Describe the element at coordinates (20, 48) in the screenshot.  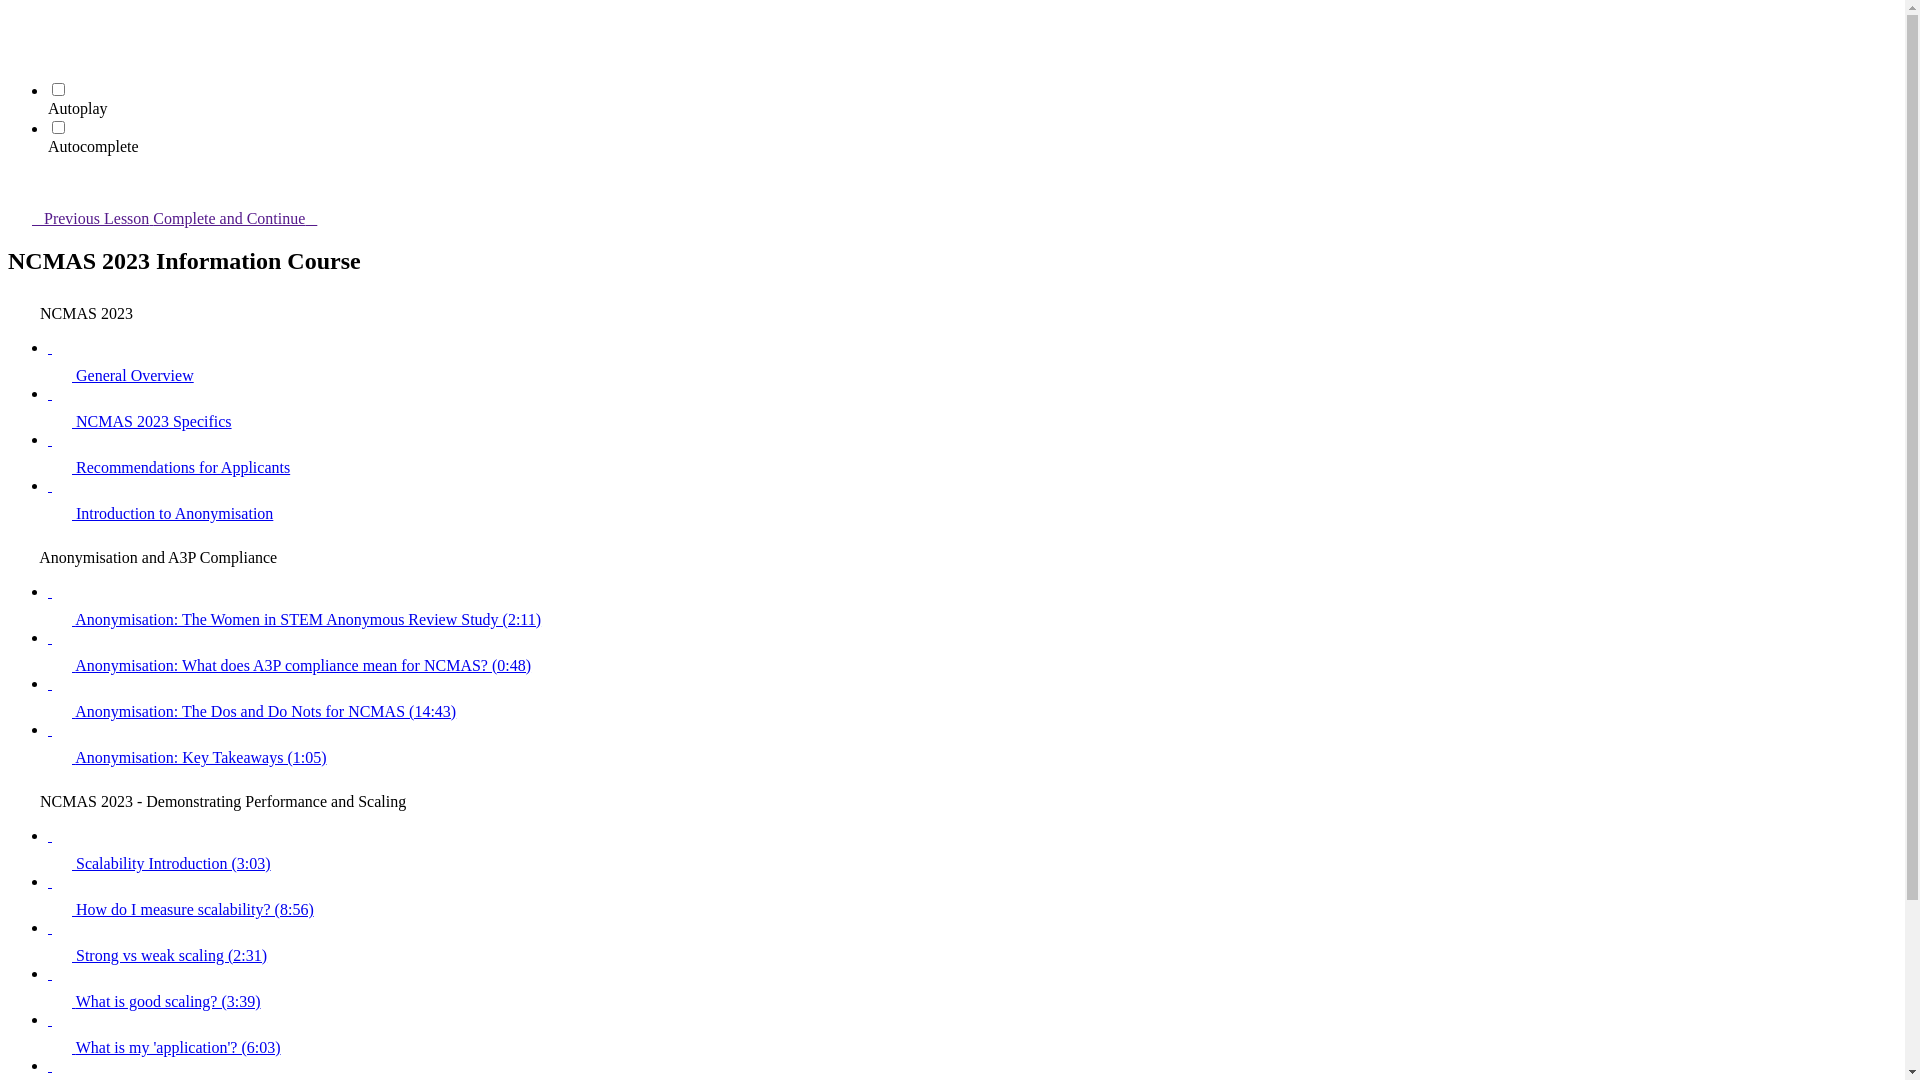
I see `Settings Menu` at that location.